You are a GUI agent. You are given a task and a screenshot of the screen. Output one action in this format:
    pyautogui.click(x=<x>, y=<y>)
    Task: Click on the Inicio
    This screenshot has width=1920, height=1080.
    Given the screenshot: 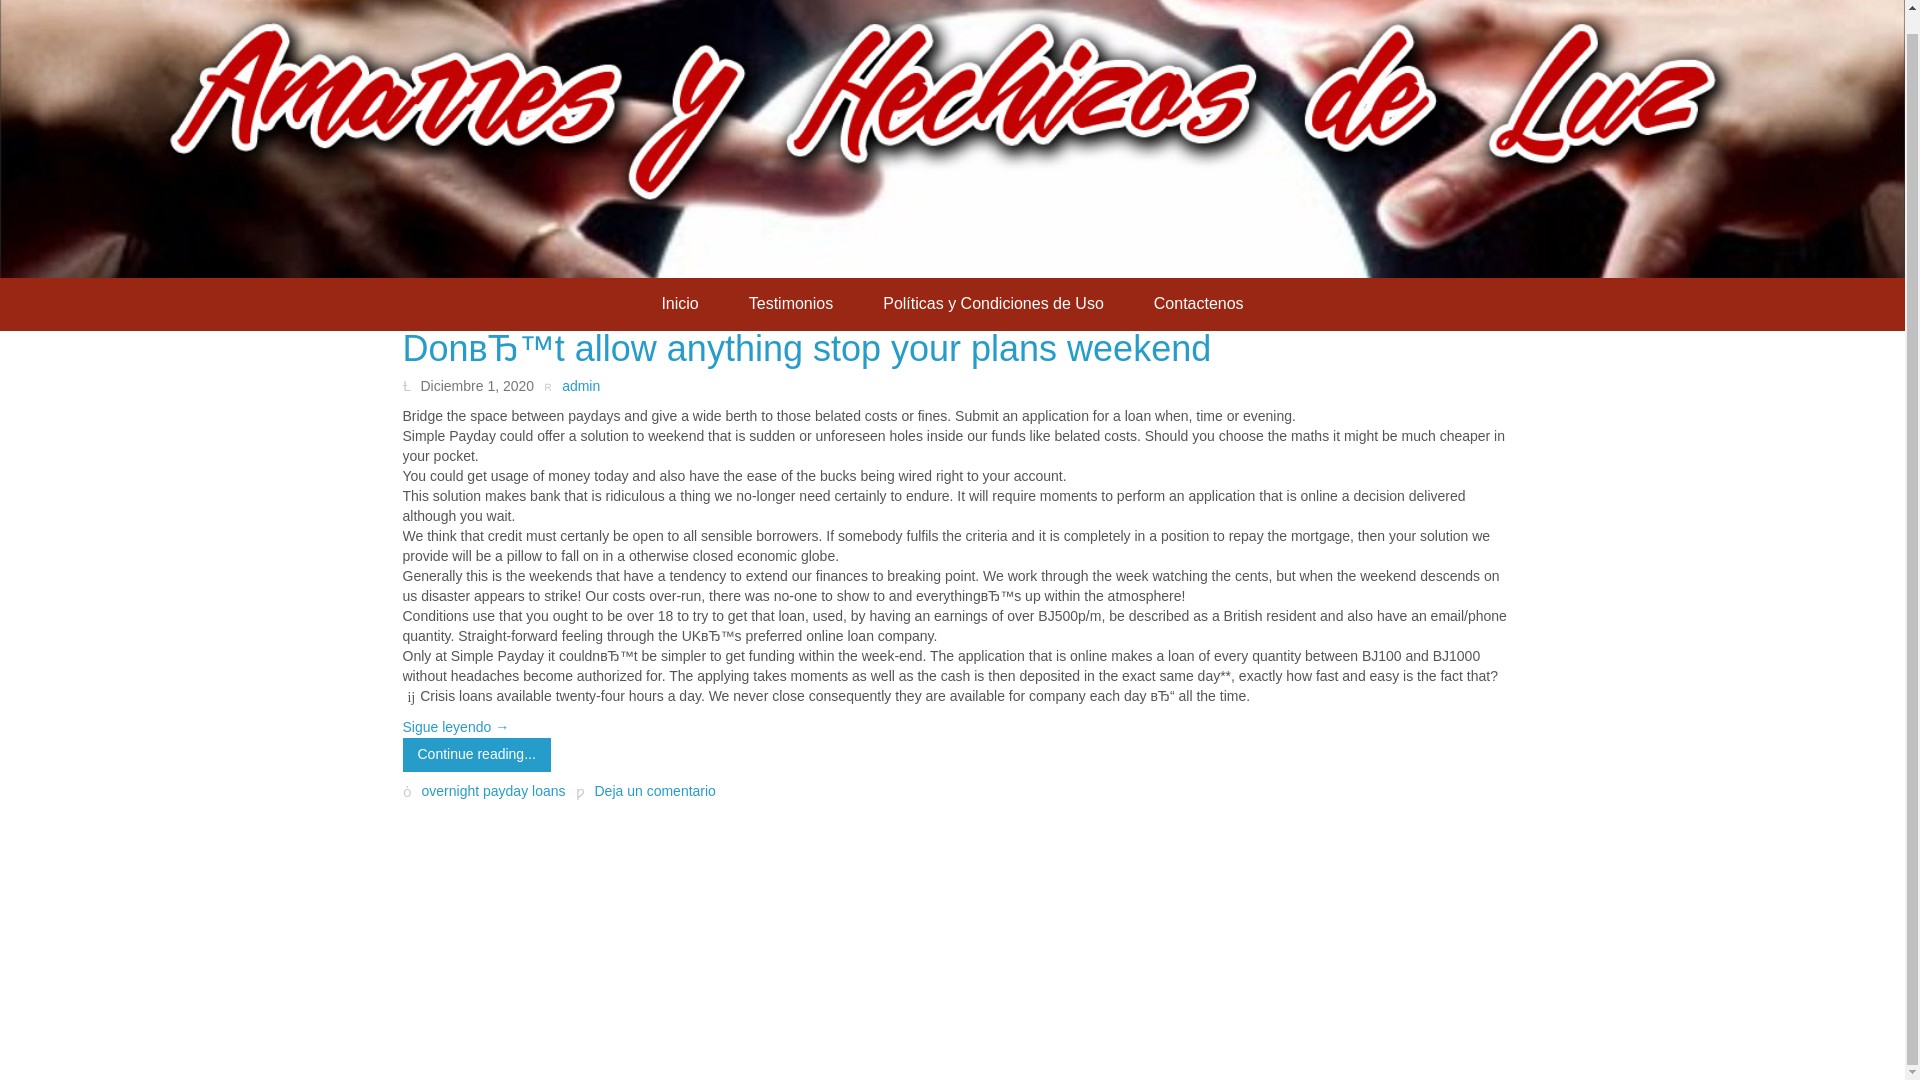 What is the action you would take?
    pyautogui.click(x=679, y=304)
    